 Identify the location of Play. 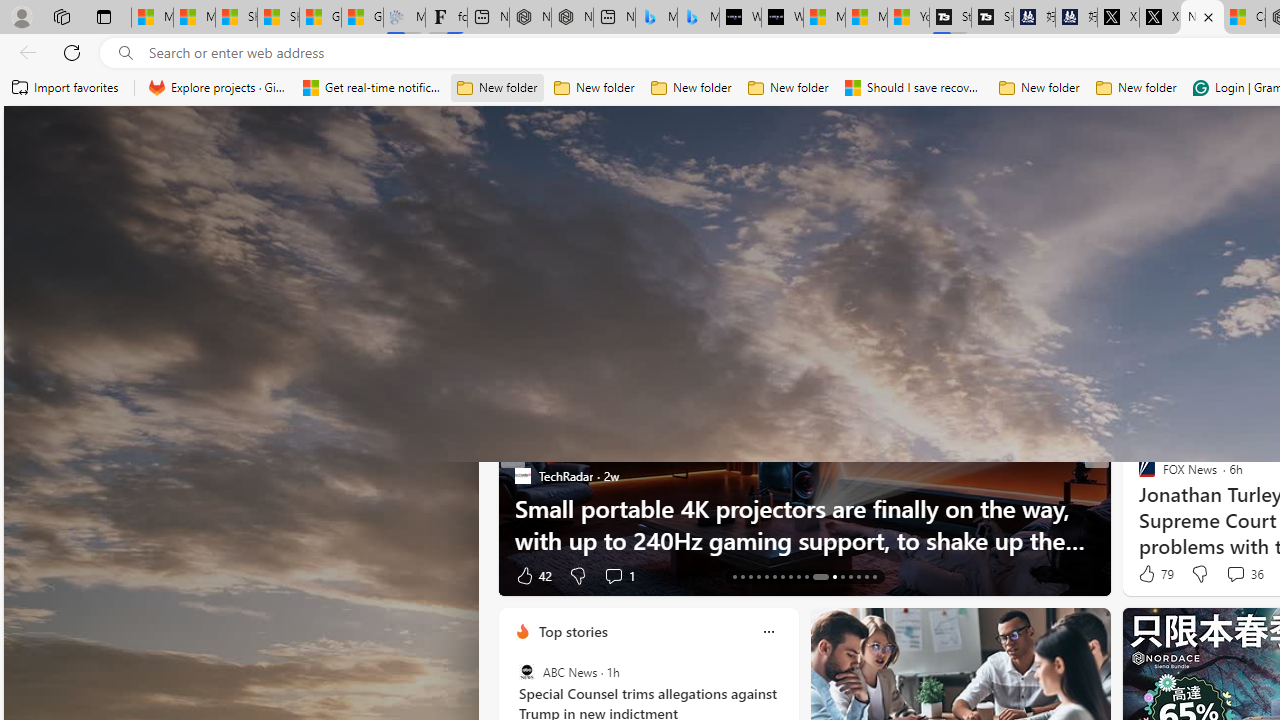
(818, 267).